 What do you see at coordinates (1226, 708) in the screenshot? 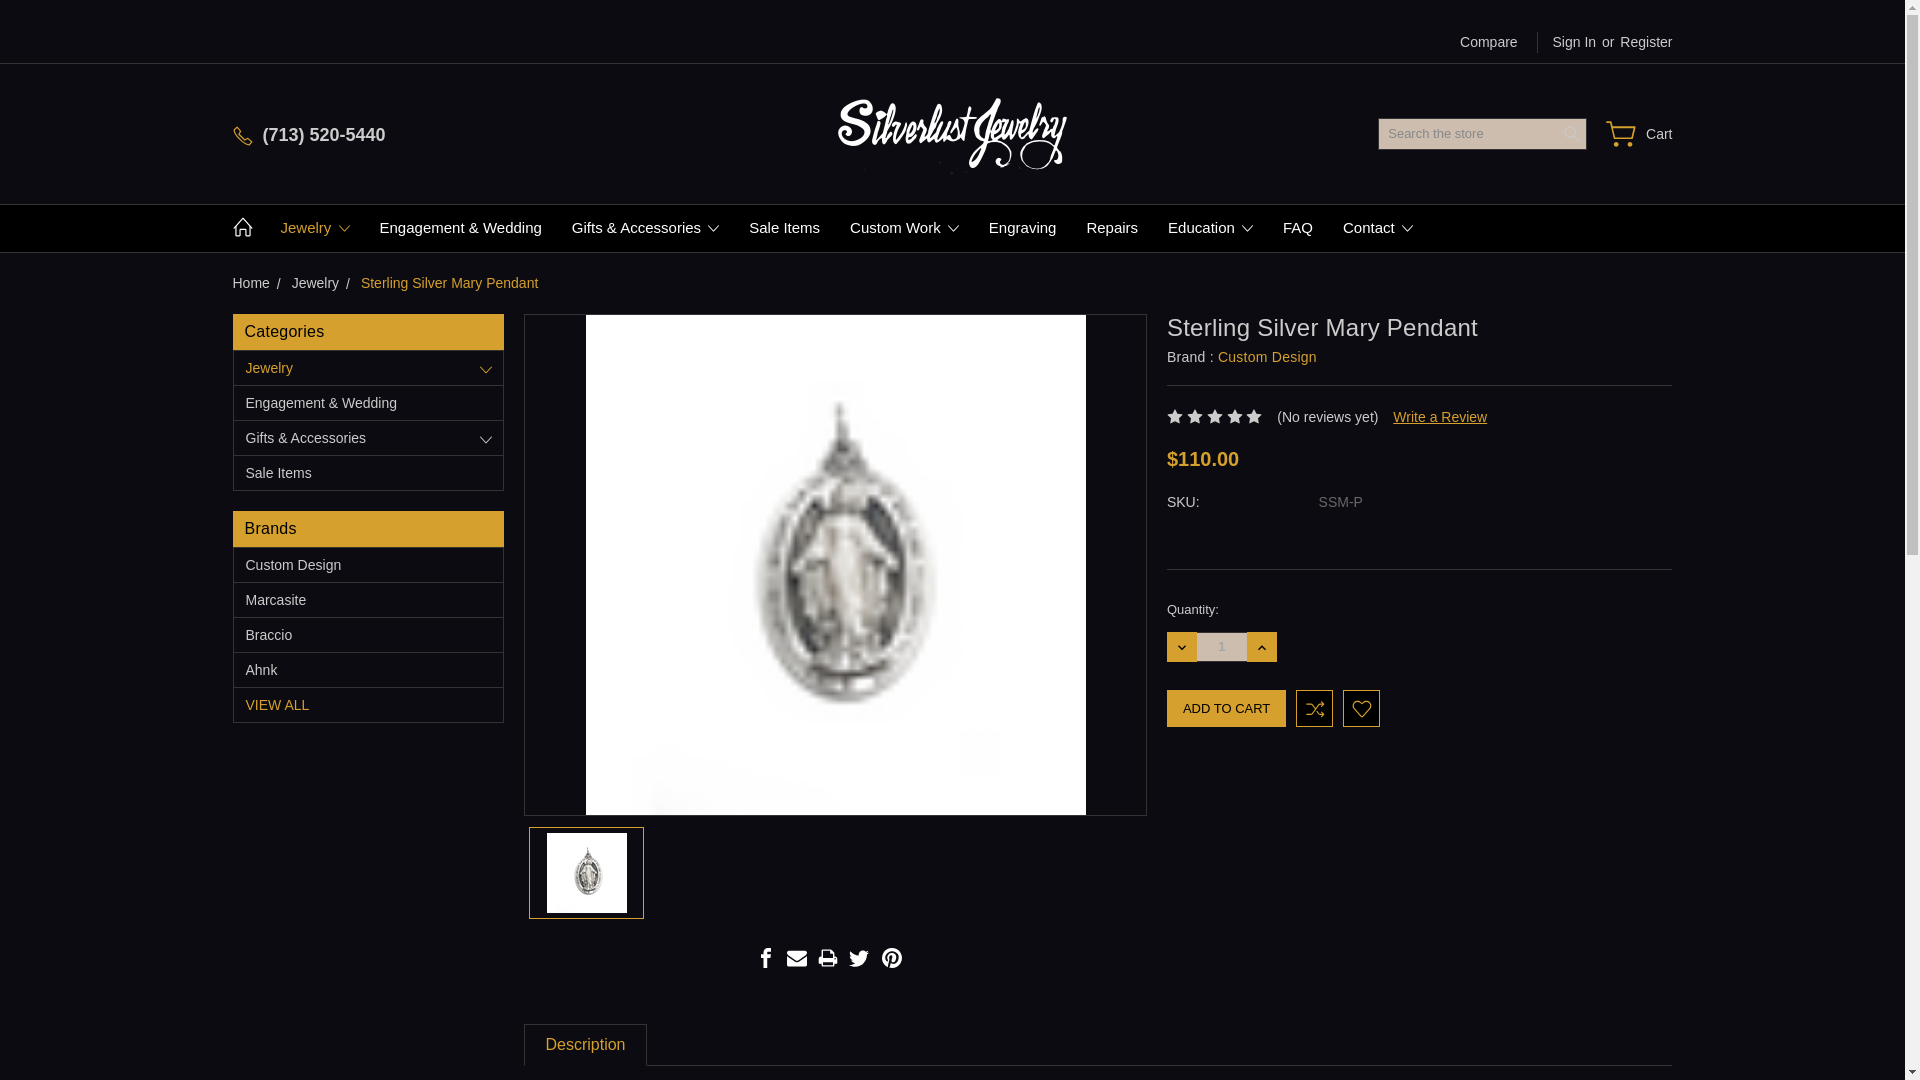
I see `Add to Cart` at bounding box center [1226, 708].